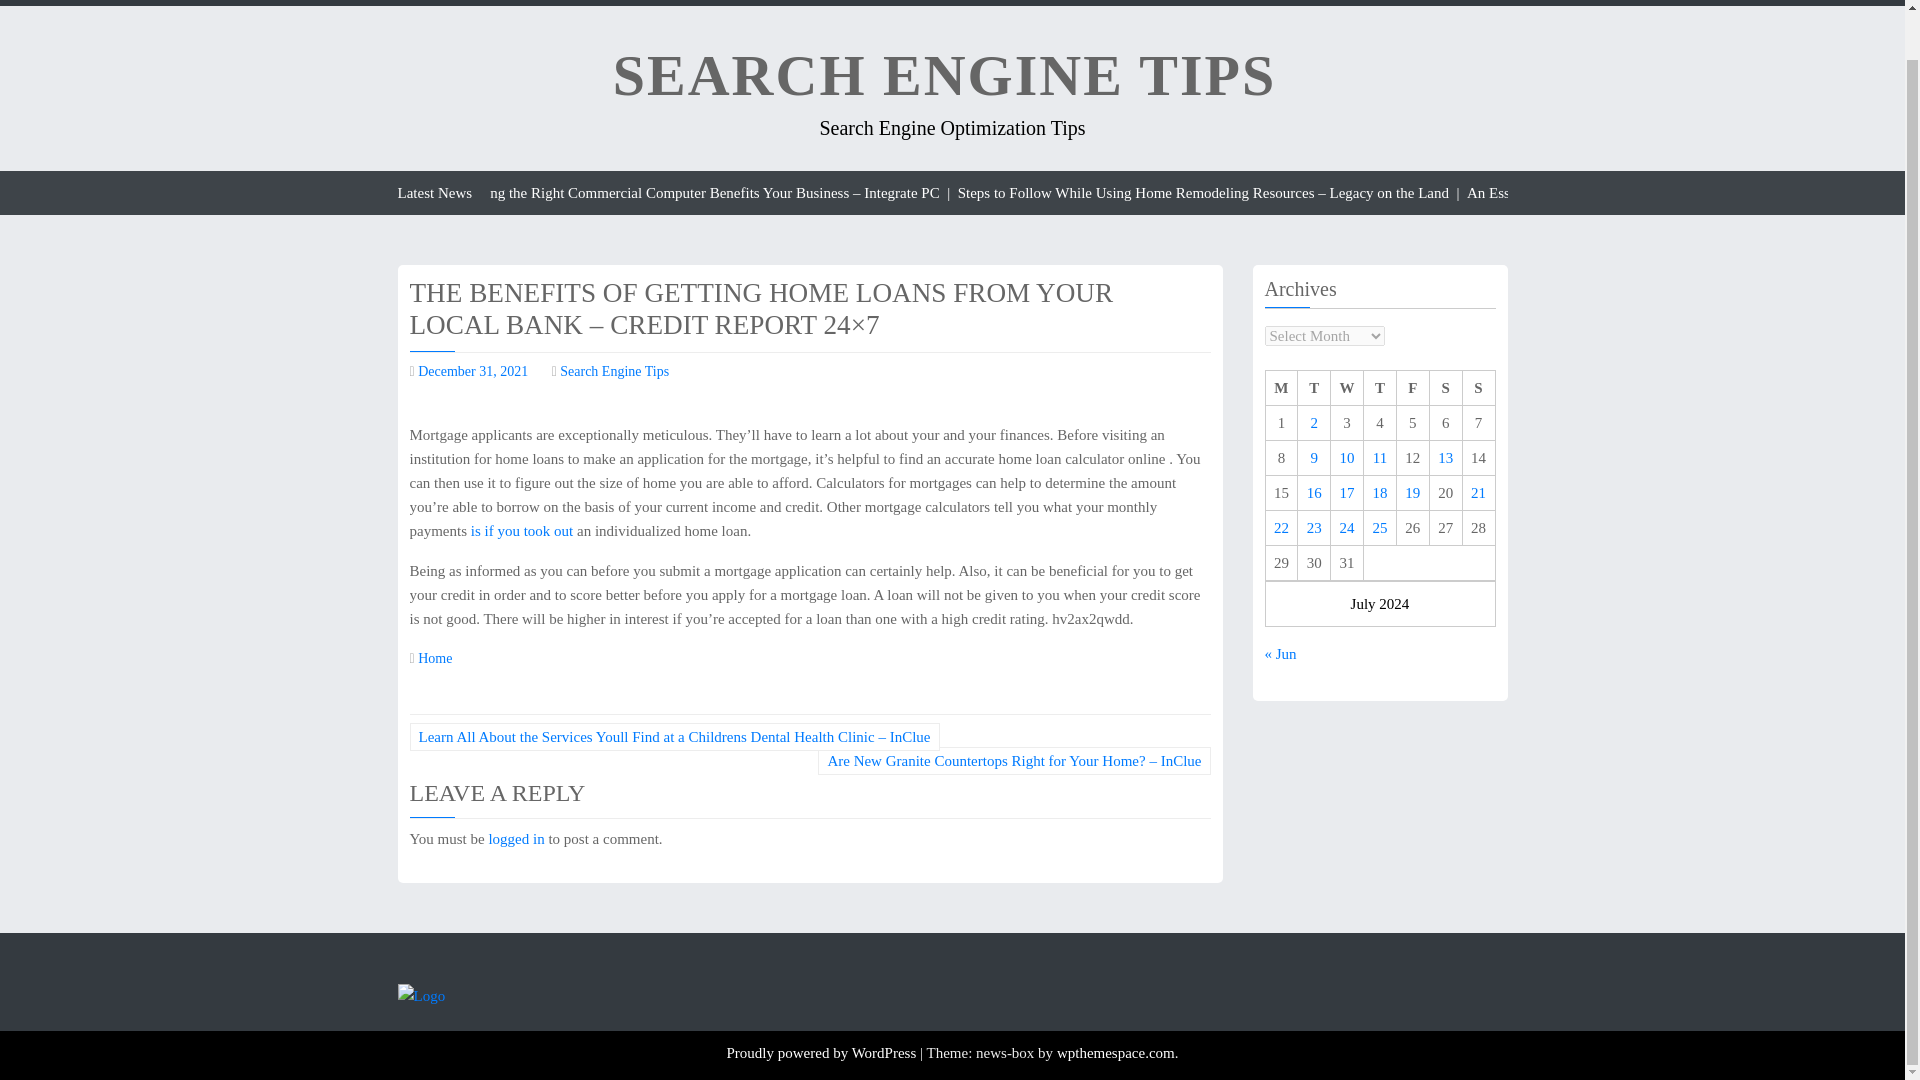 The image size is (1920, 1080). What do you see at coordinates (1412, 492) in the screenshot?
I see `19` at bounding box center [1412, 492].